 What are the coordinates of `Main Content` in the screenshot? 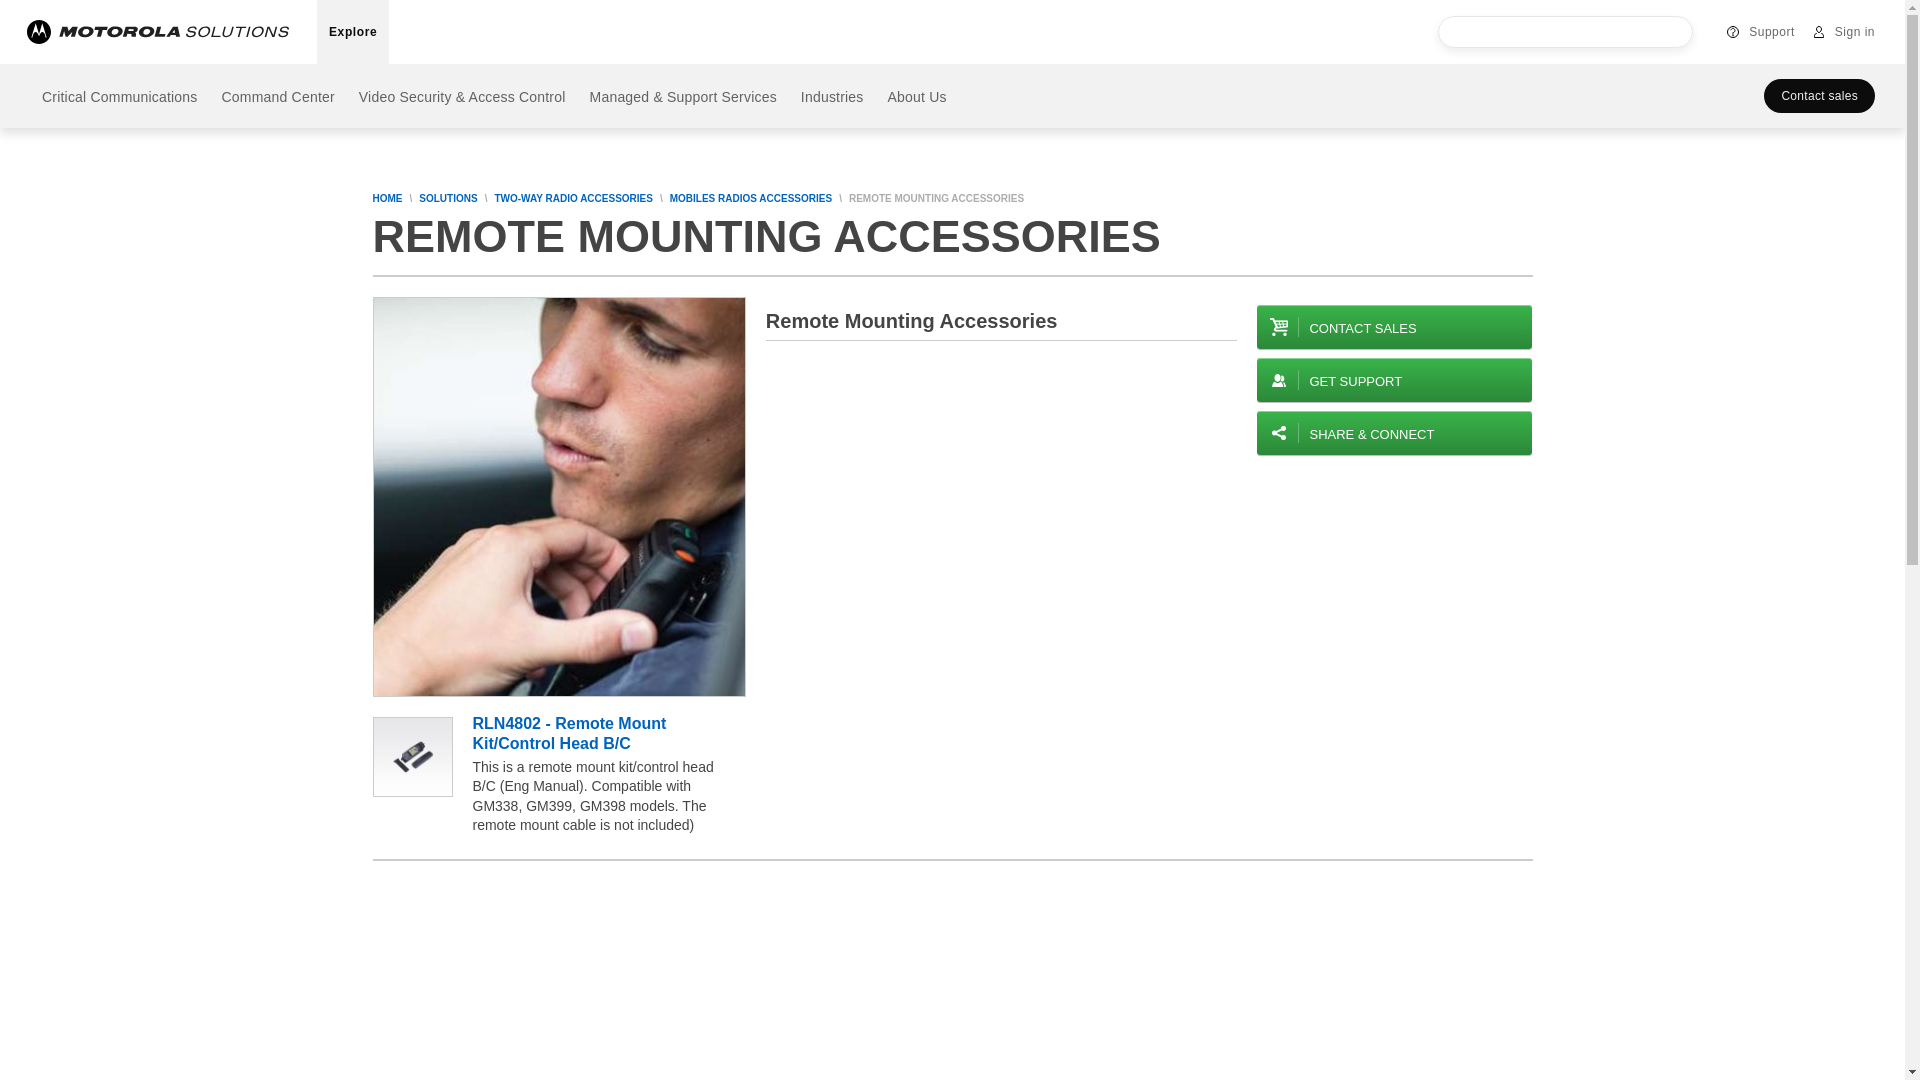 It's located at (321, 8).